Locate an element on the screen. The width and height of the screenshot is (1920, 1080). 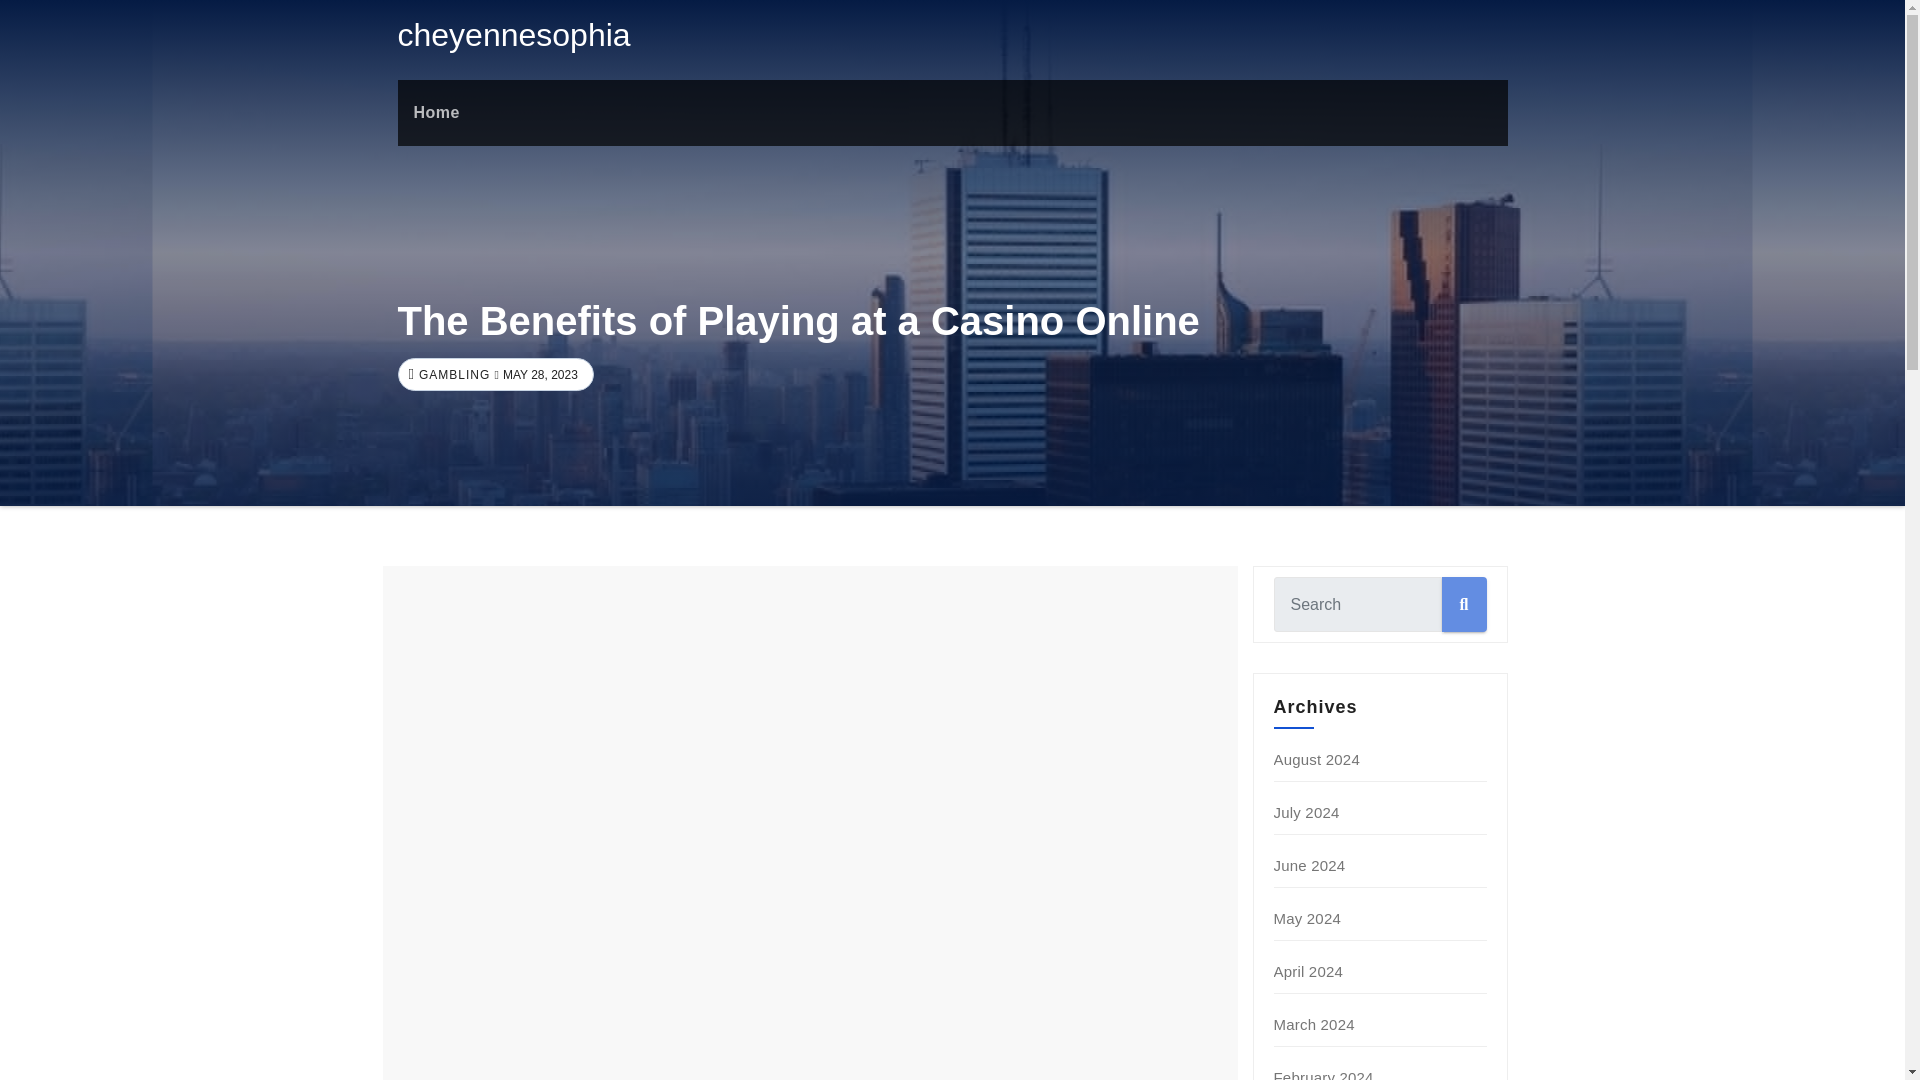
cheyennesophia is located at coordinates (514, 34).